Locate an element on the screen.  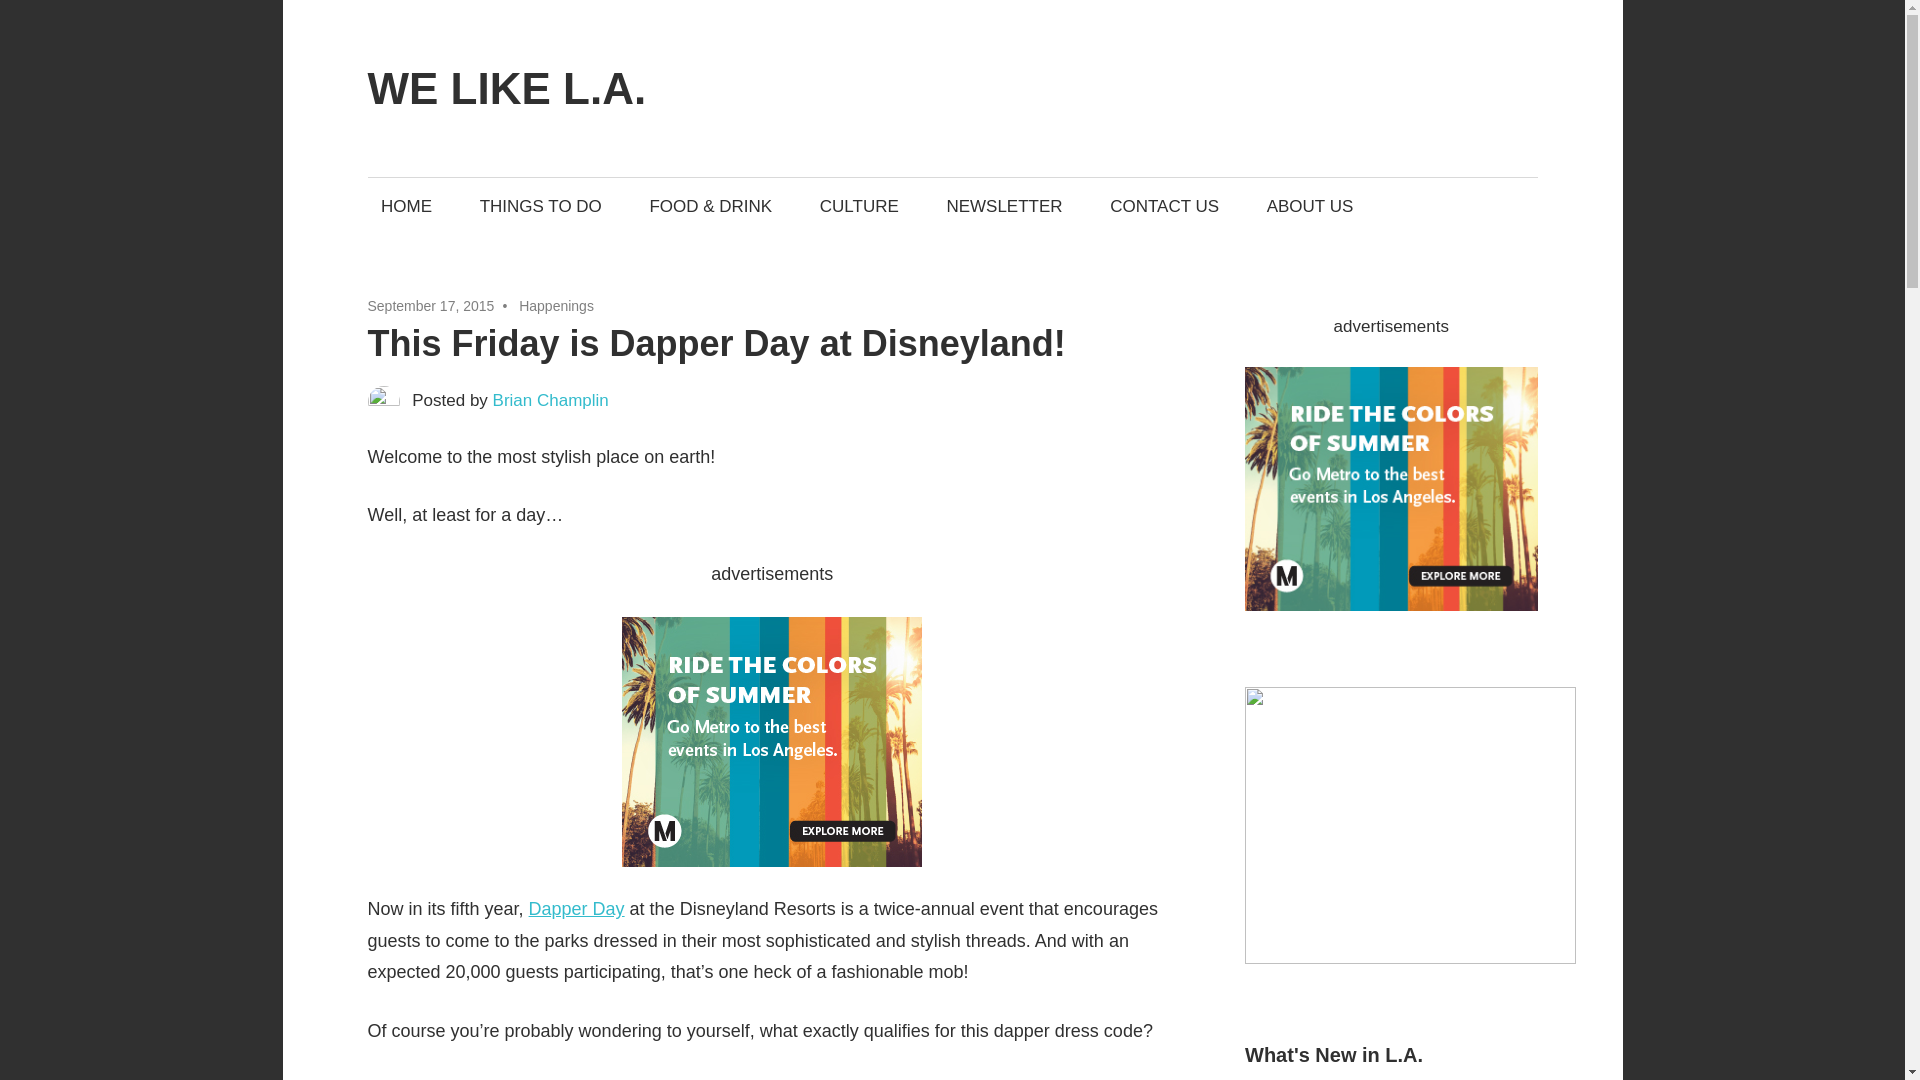
View all posts by Brian Champlin is located at coordinates (550, 400).